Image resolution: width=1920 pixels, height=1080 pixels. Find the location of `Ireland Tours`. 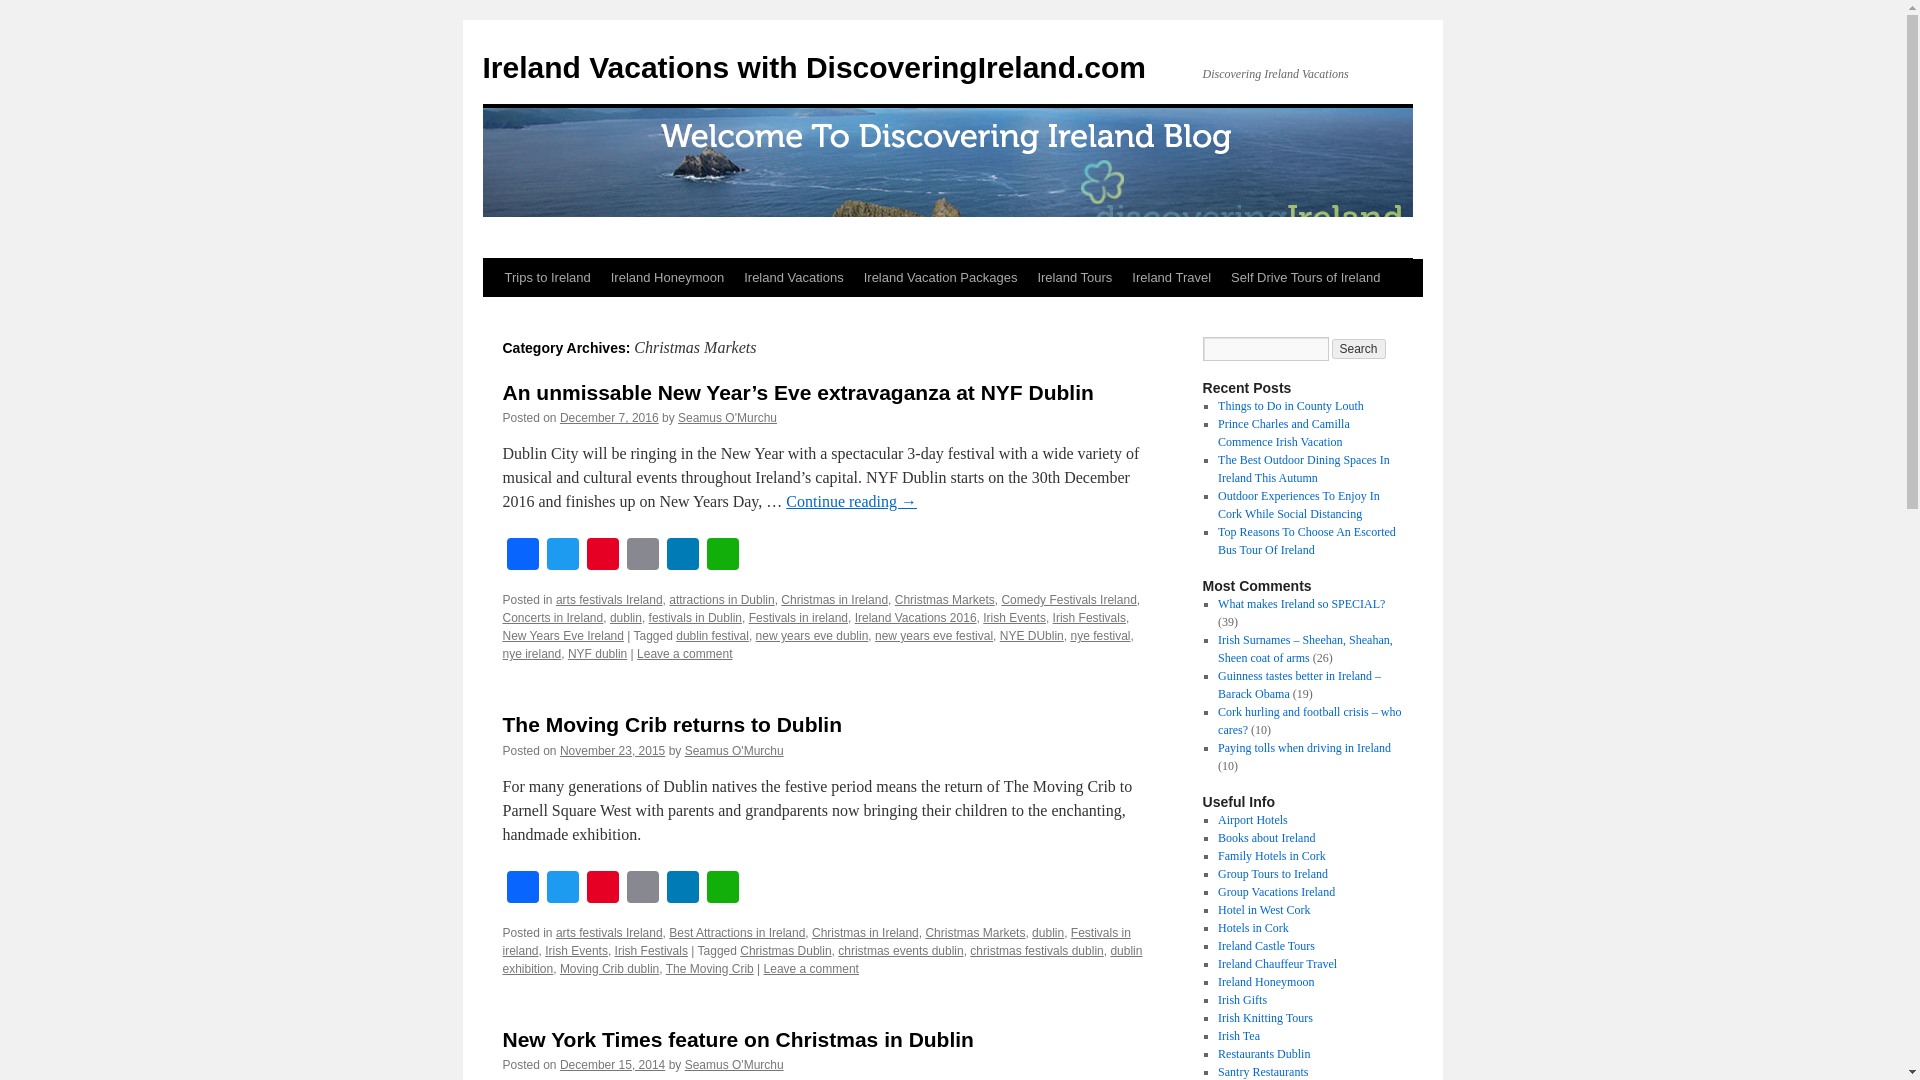

Ireland Tours is located at coordinates (1074, 278).